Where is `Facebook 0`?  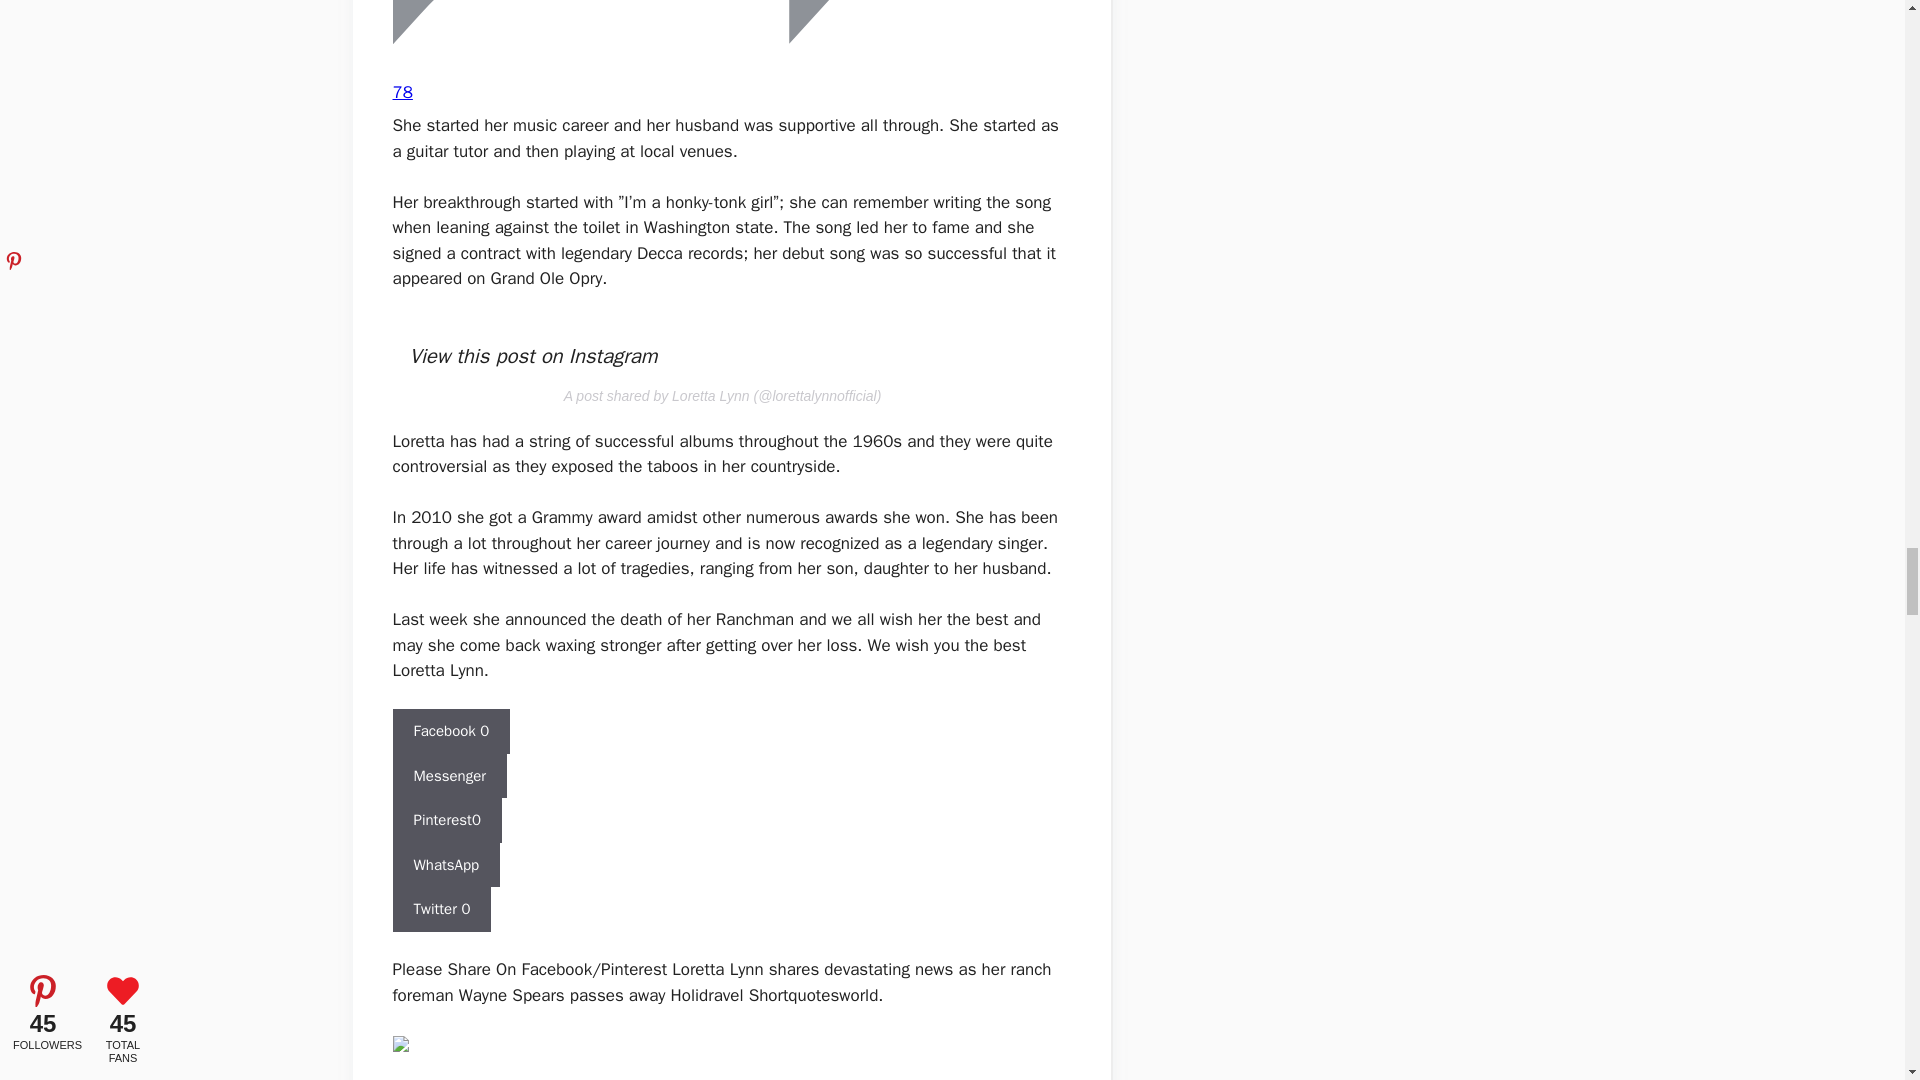
Facebook 0 is located at coordinates (450, 730).